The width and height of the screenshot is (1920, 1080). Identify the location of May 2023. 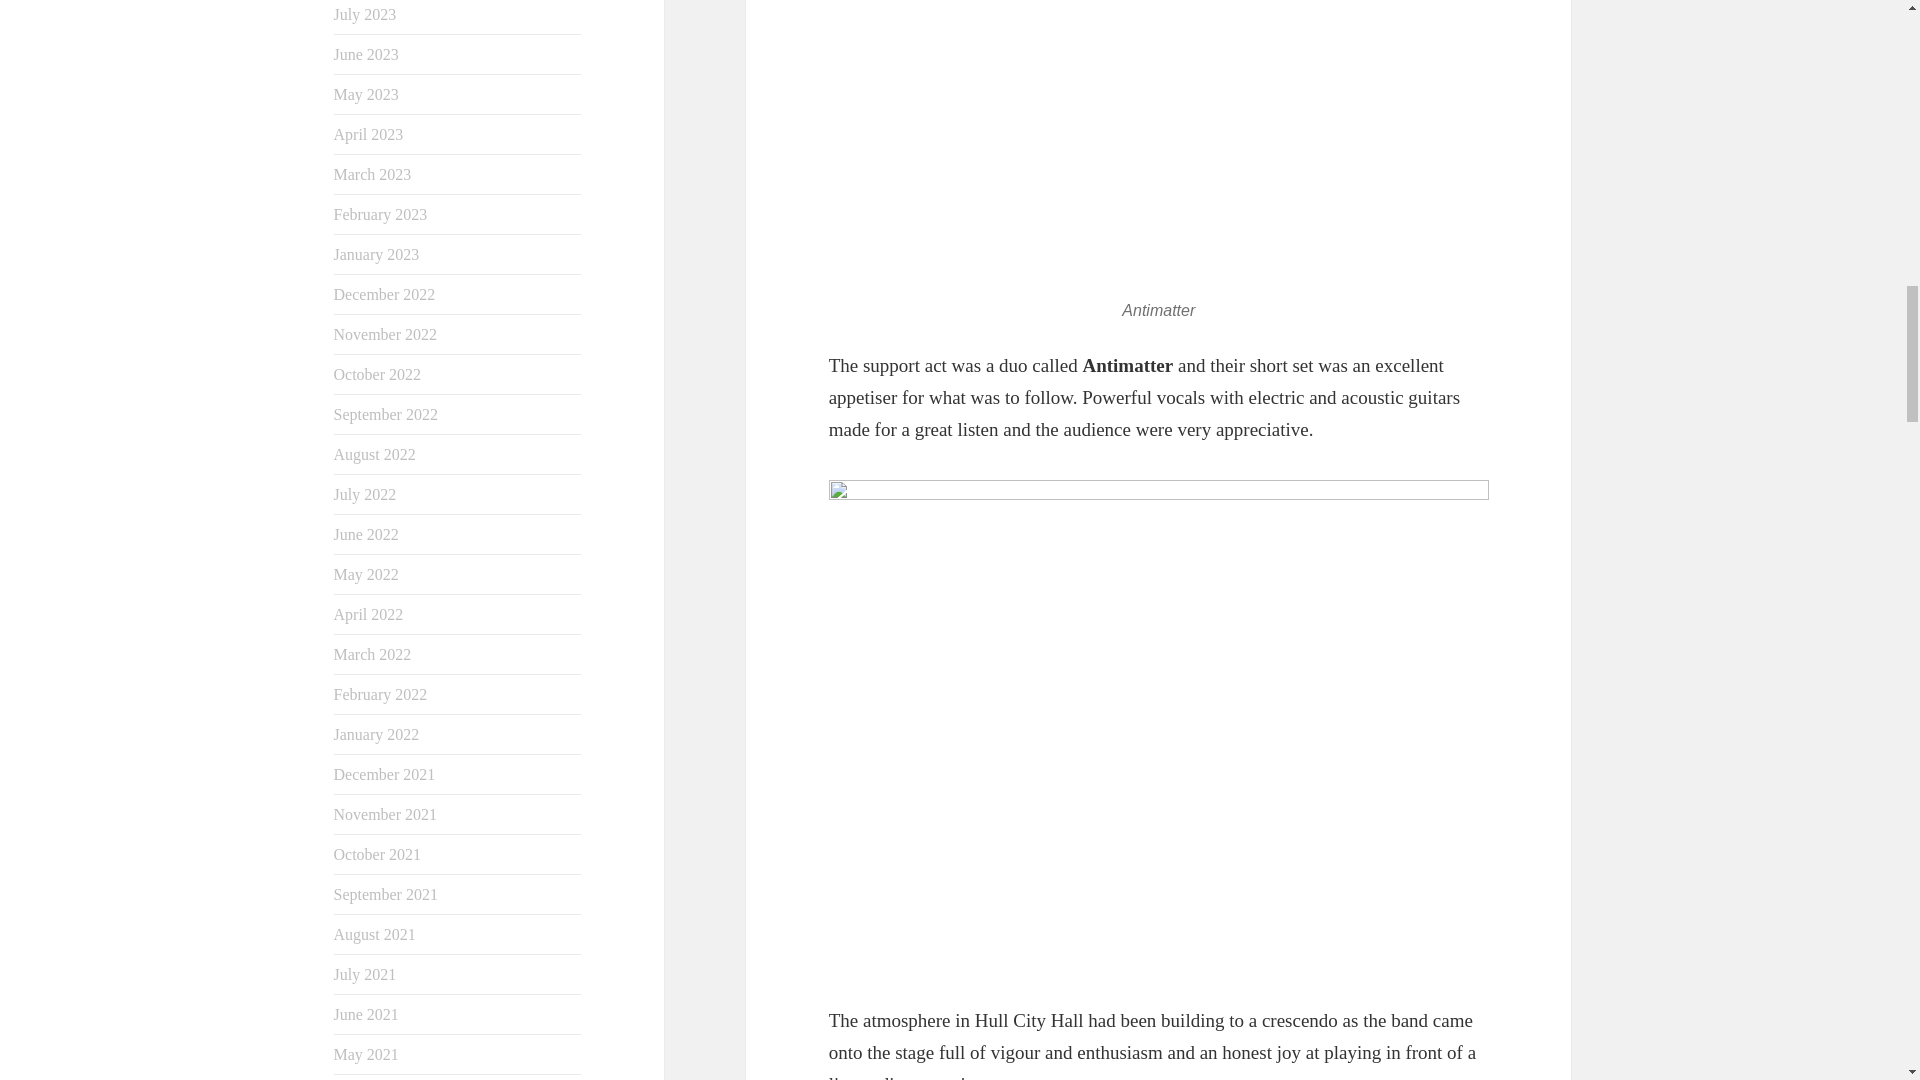
(366, 94).